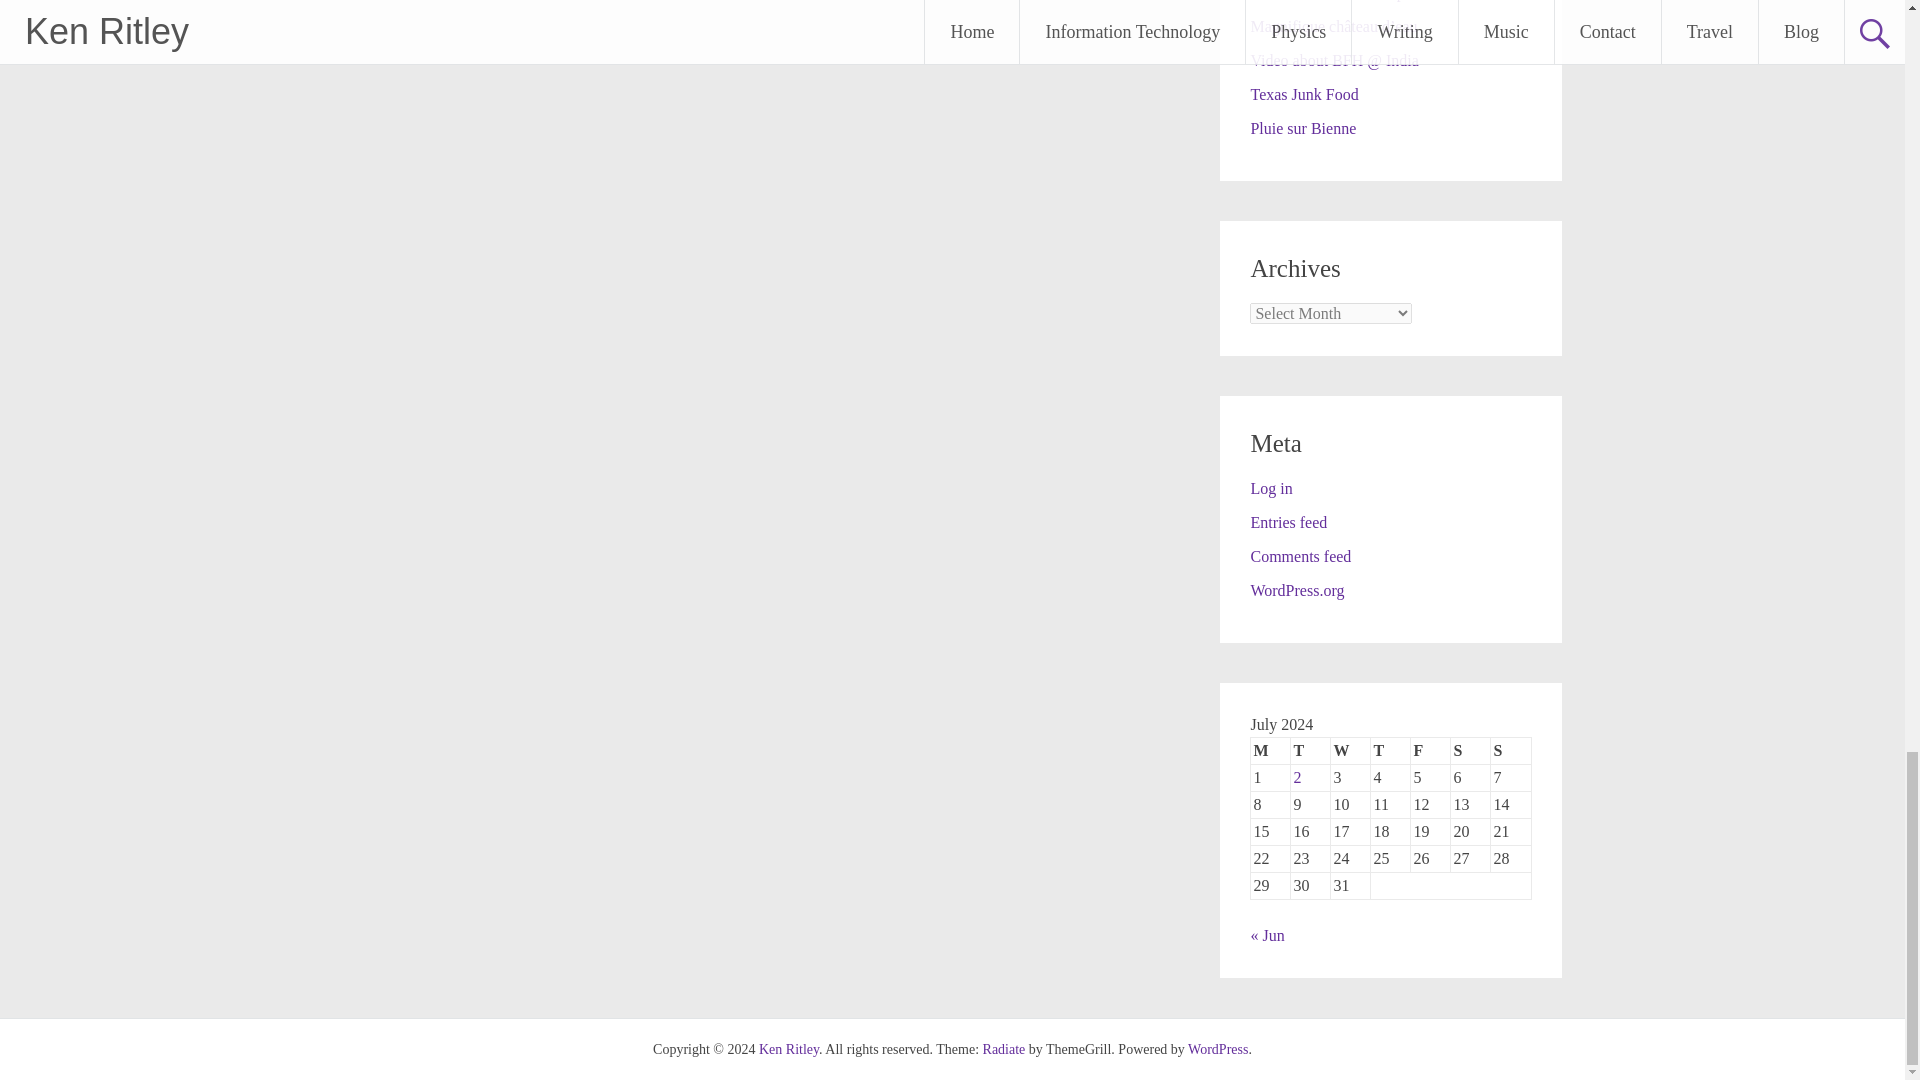  I want to click on Radiate, so click(1004, 1050).